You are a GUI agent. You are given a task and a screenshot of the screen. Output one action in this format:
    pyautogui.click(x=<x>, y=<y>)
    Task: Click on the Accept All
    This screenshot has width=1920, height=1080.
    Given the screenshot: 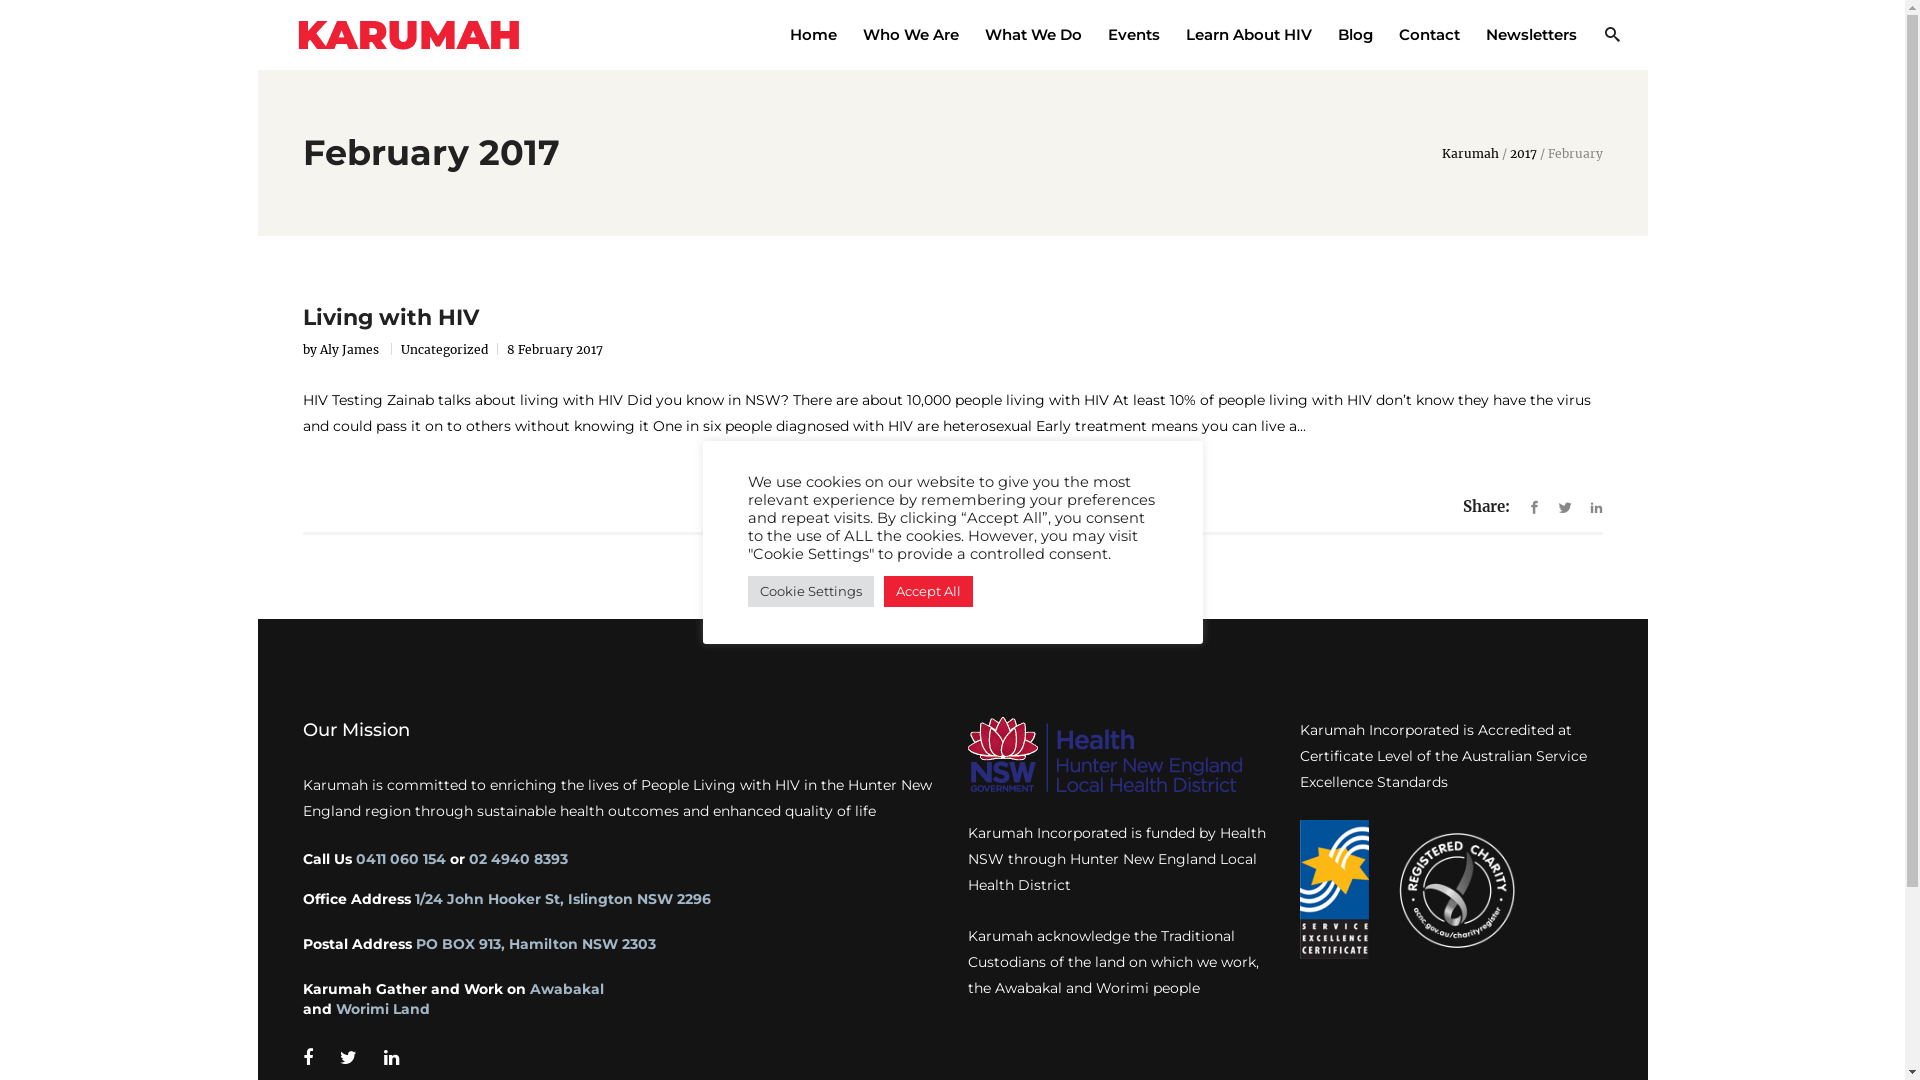 What is the action you would take?
    pyautogui.click(x=928, y=592)
    